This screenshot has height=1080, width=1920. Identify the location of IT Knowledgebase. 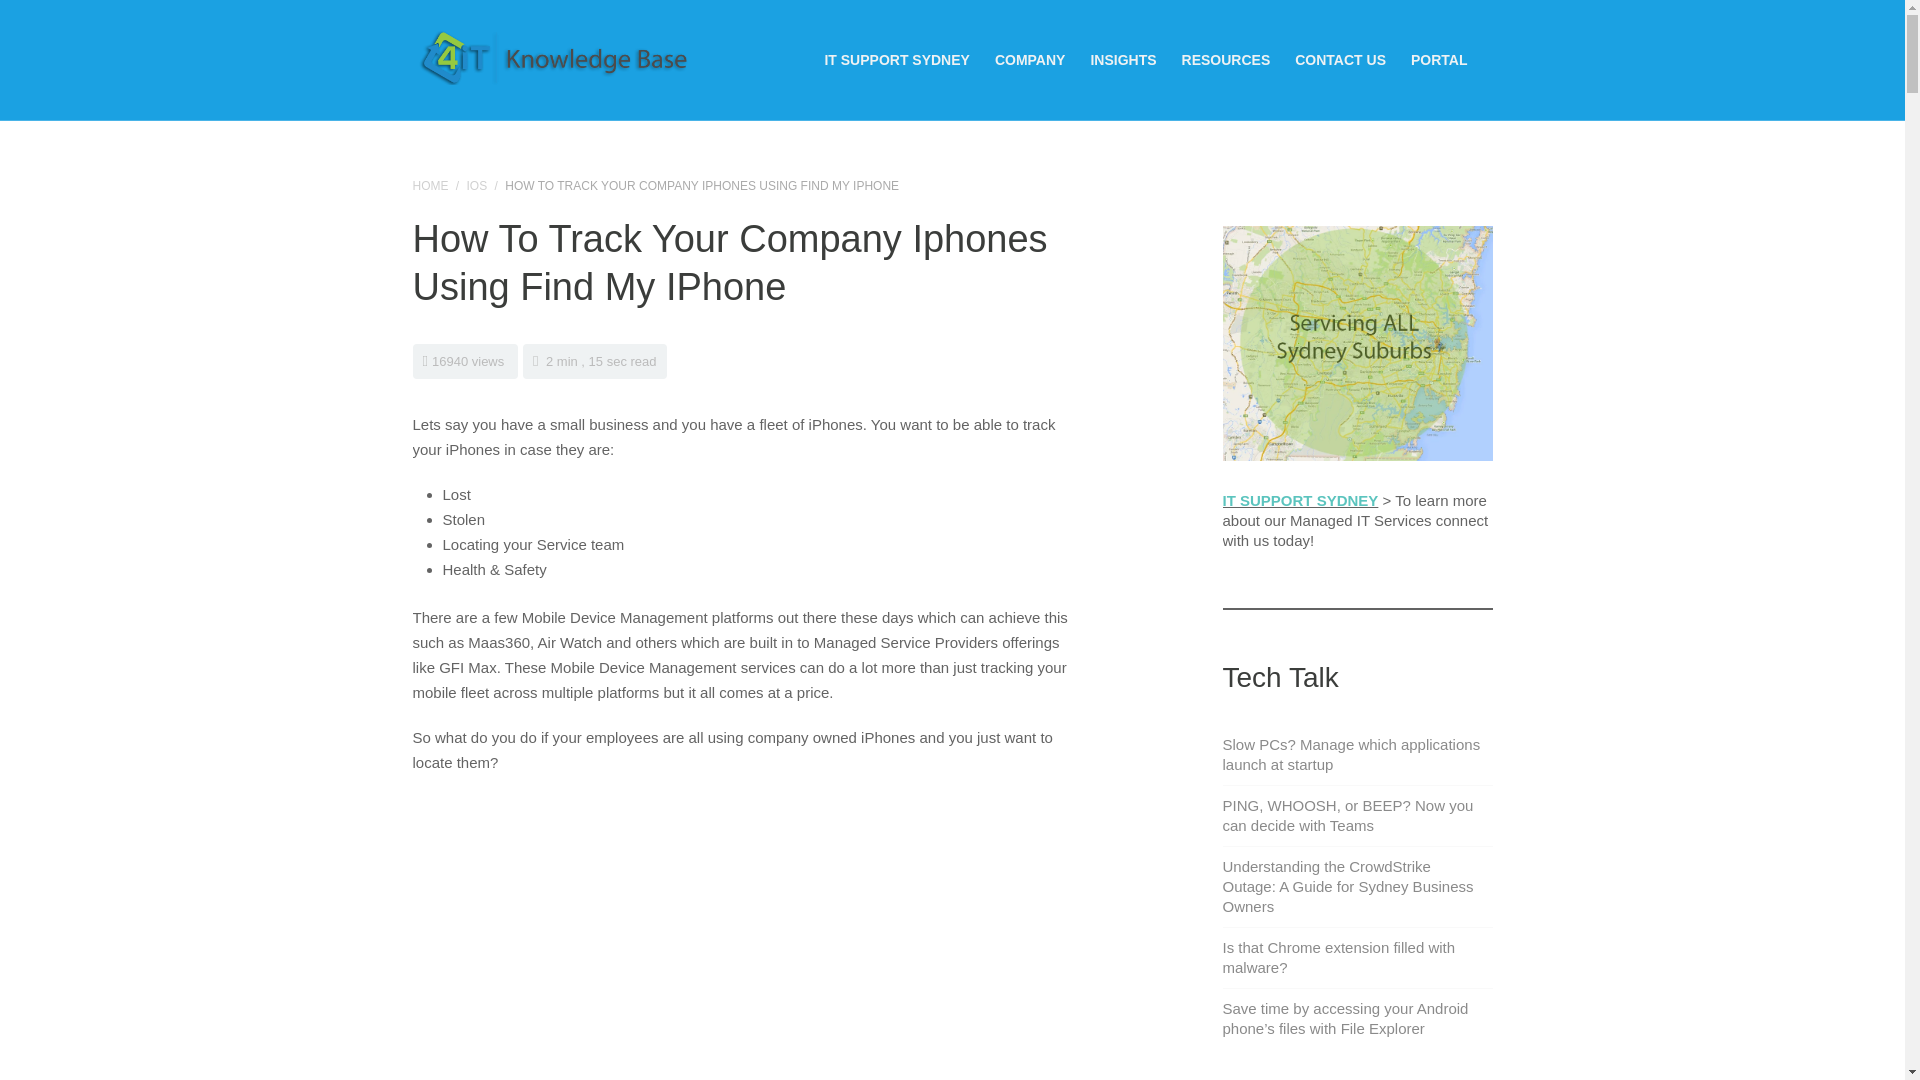
(555, 54).